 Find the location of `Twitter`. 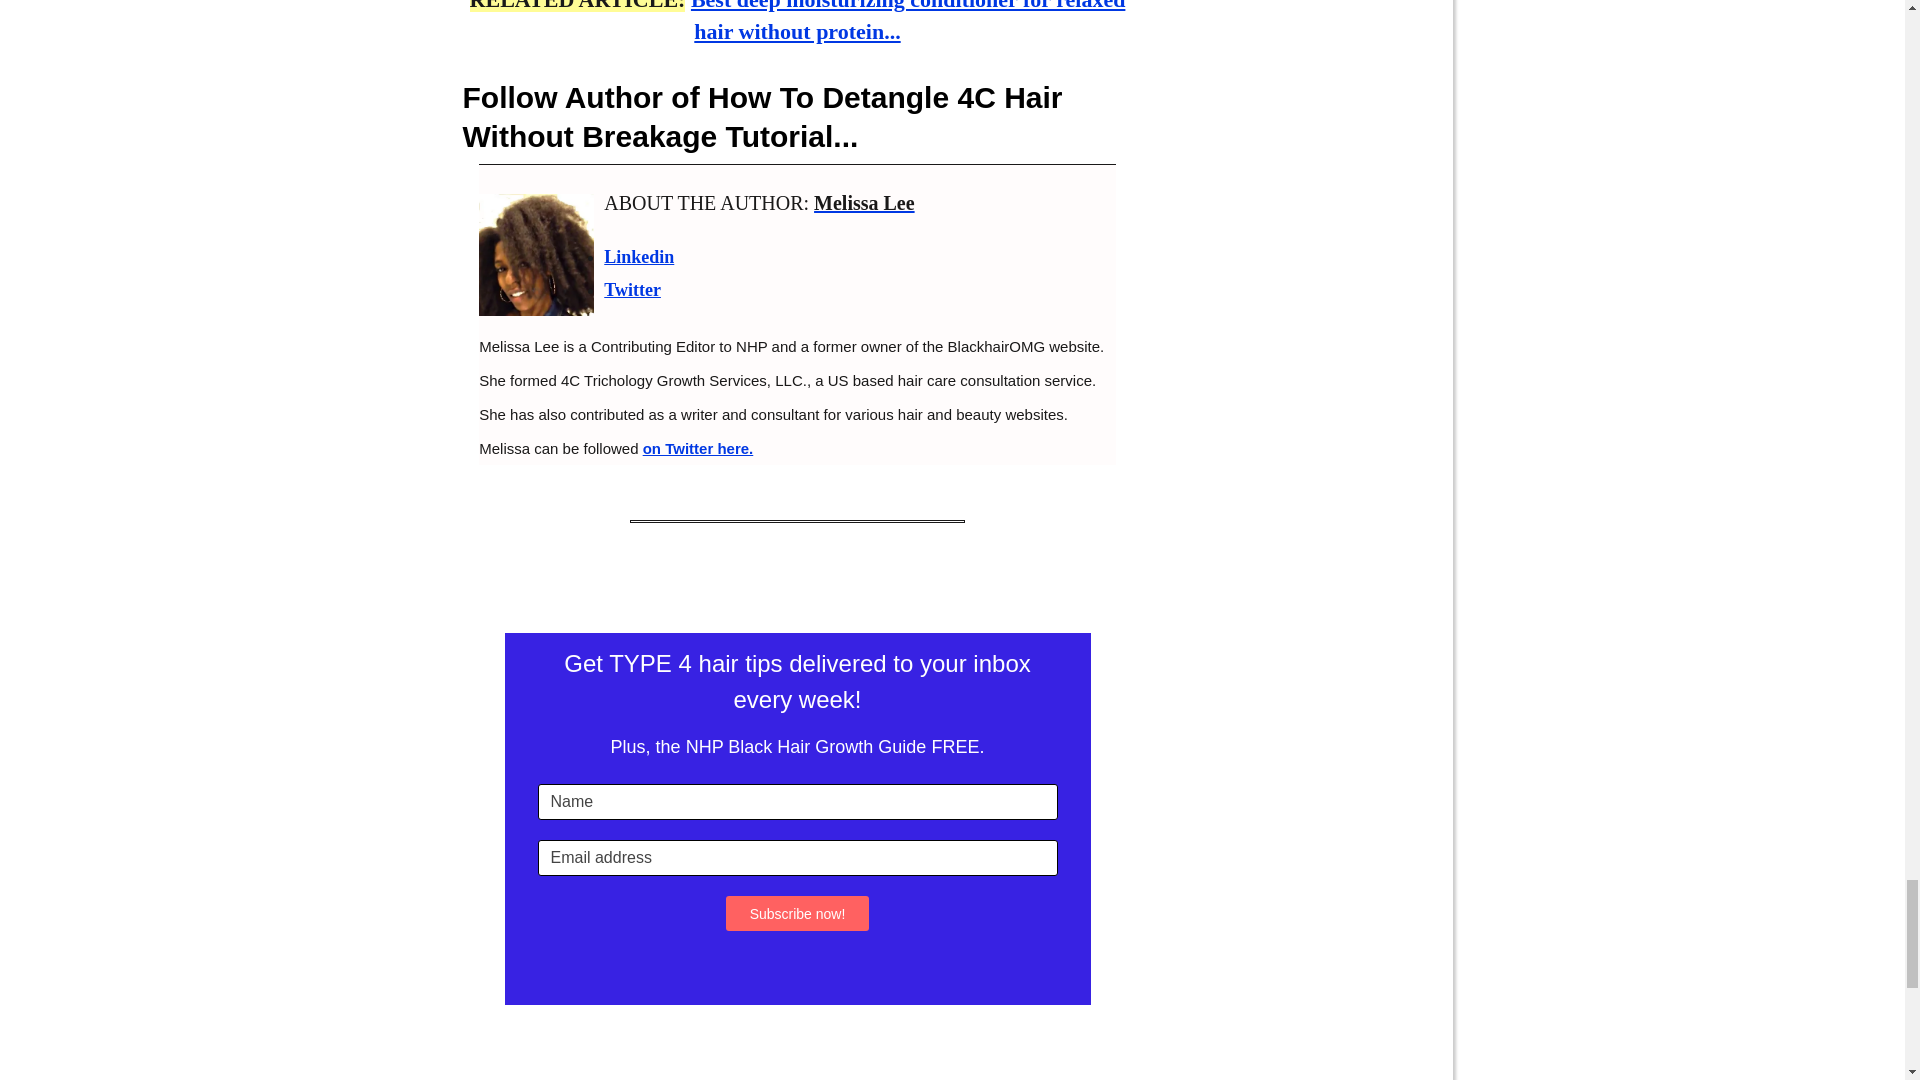

Twitter is located at coordinates (632, 290).